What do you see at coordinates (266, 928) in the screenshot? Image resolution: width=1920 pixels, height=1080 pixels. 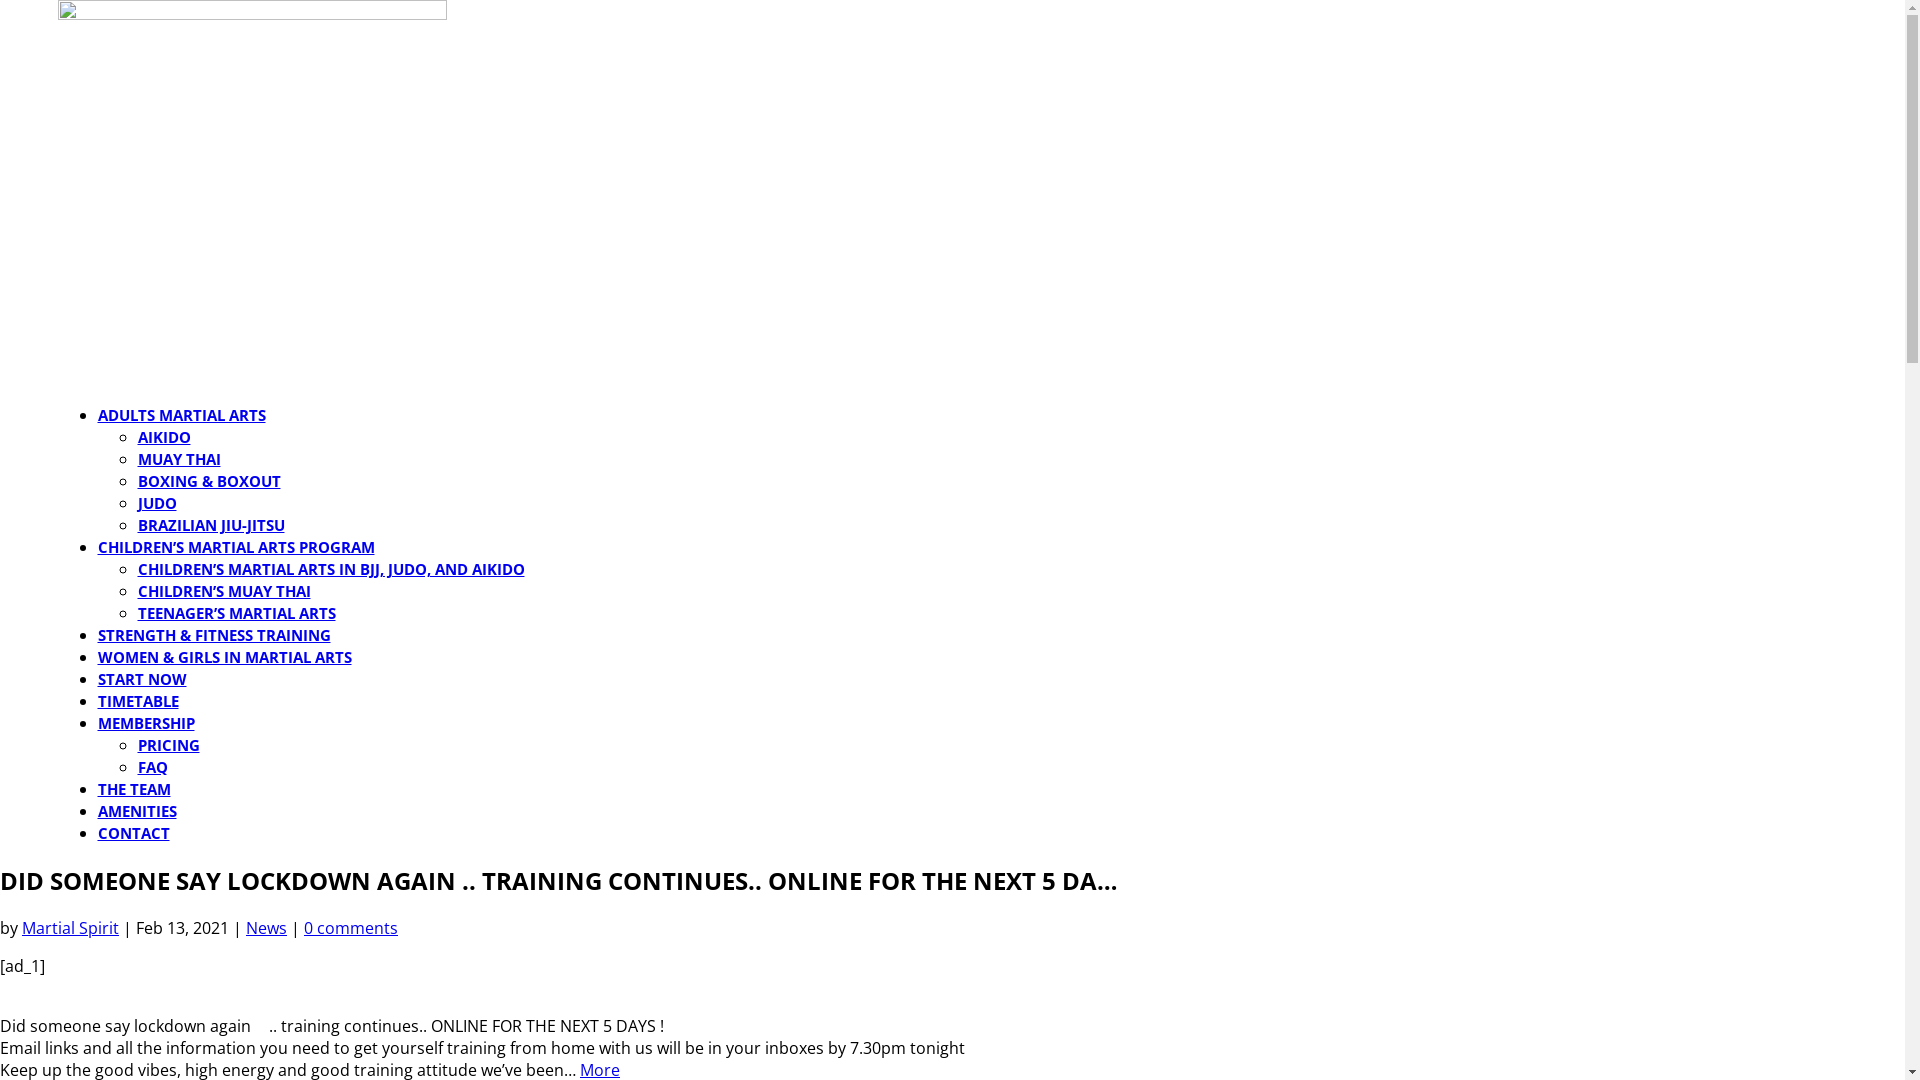 I see `News` at bounding box center [266, 928].